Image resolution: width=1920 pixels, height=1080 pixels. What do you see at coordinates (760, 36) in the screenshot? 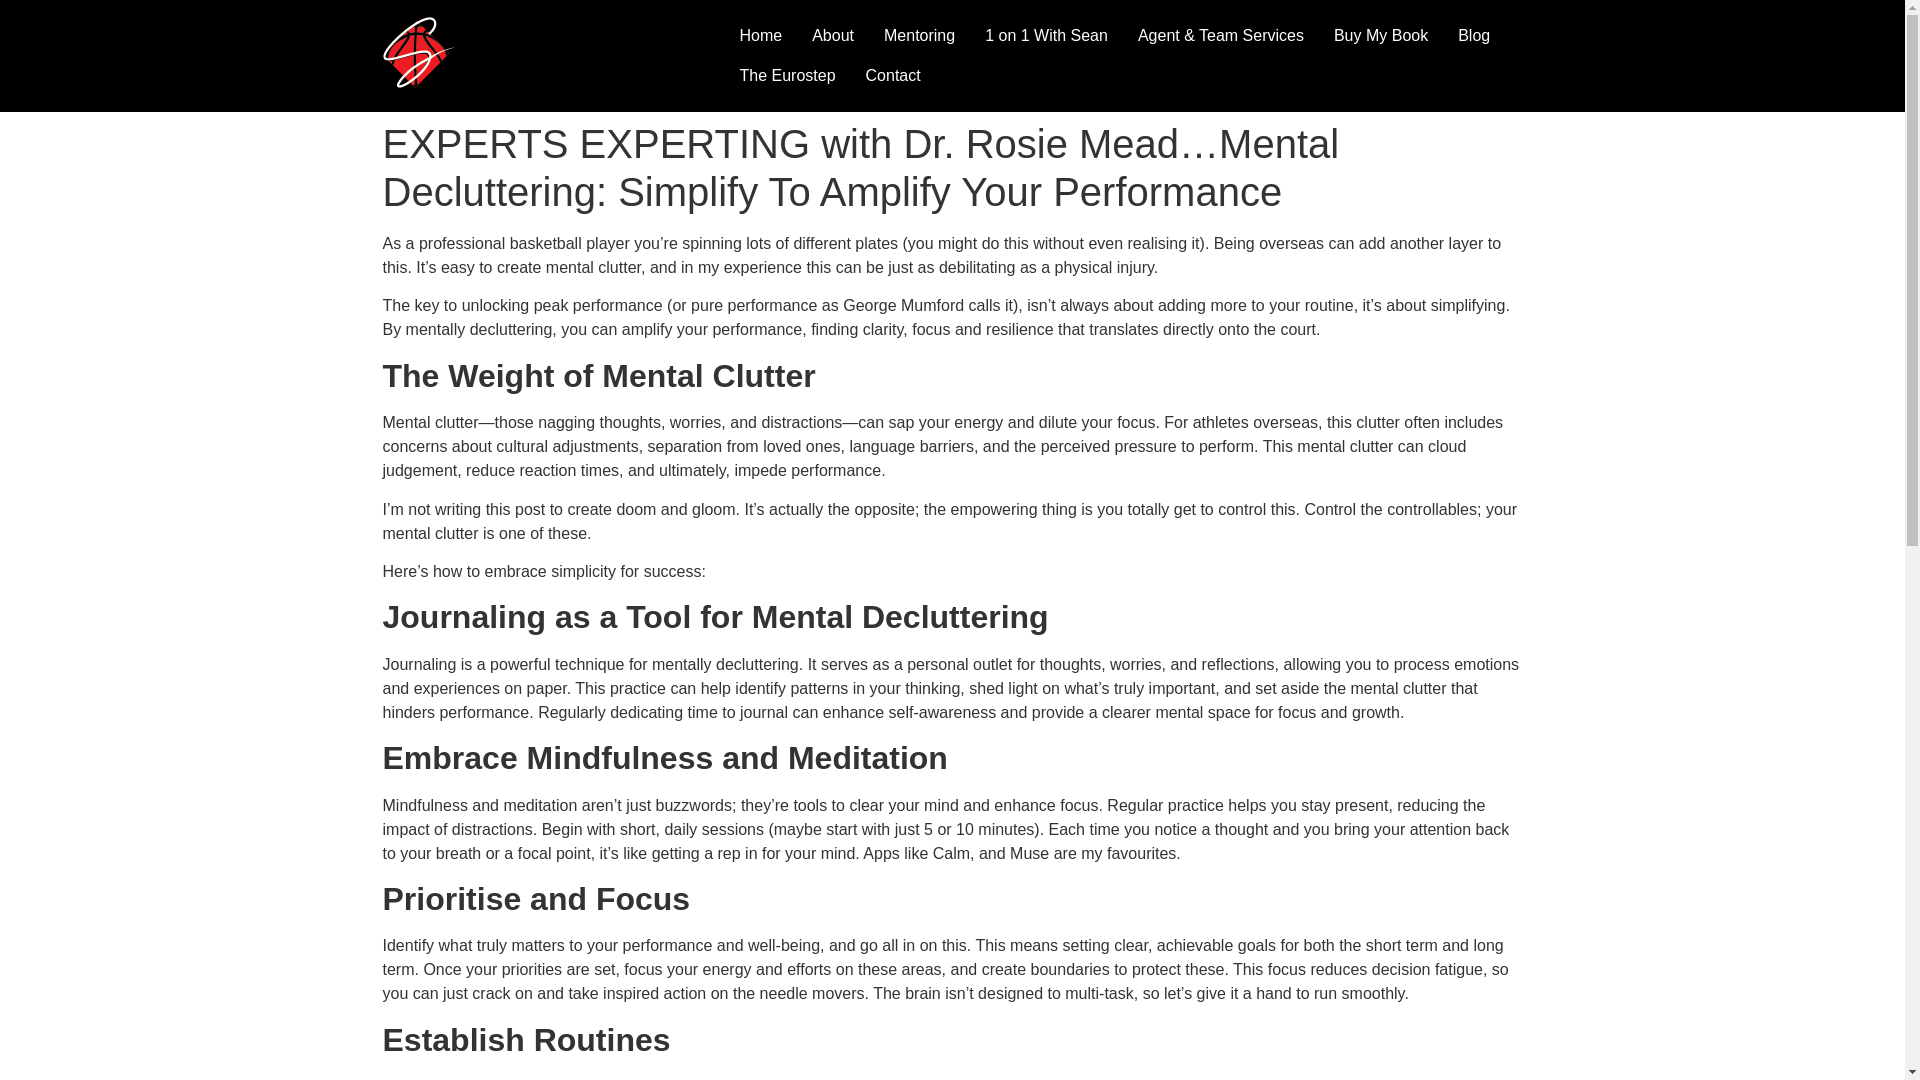
I see `Home` at bounding box center [760, 36].